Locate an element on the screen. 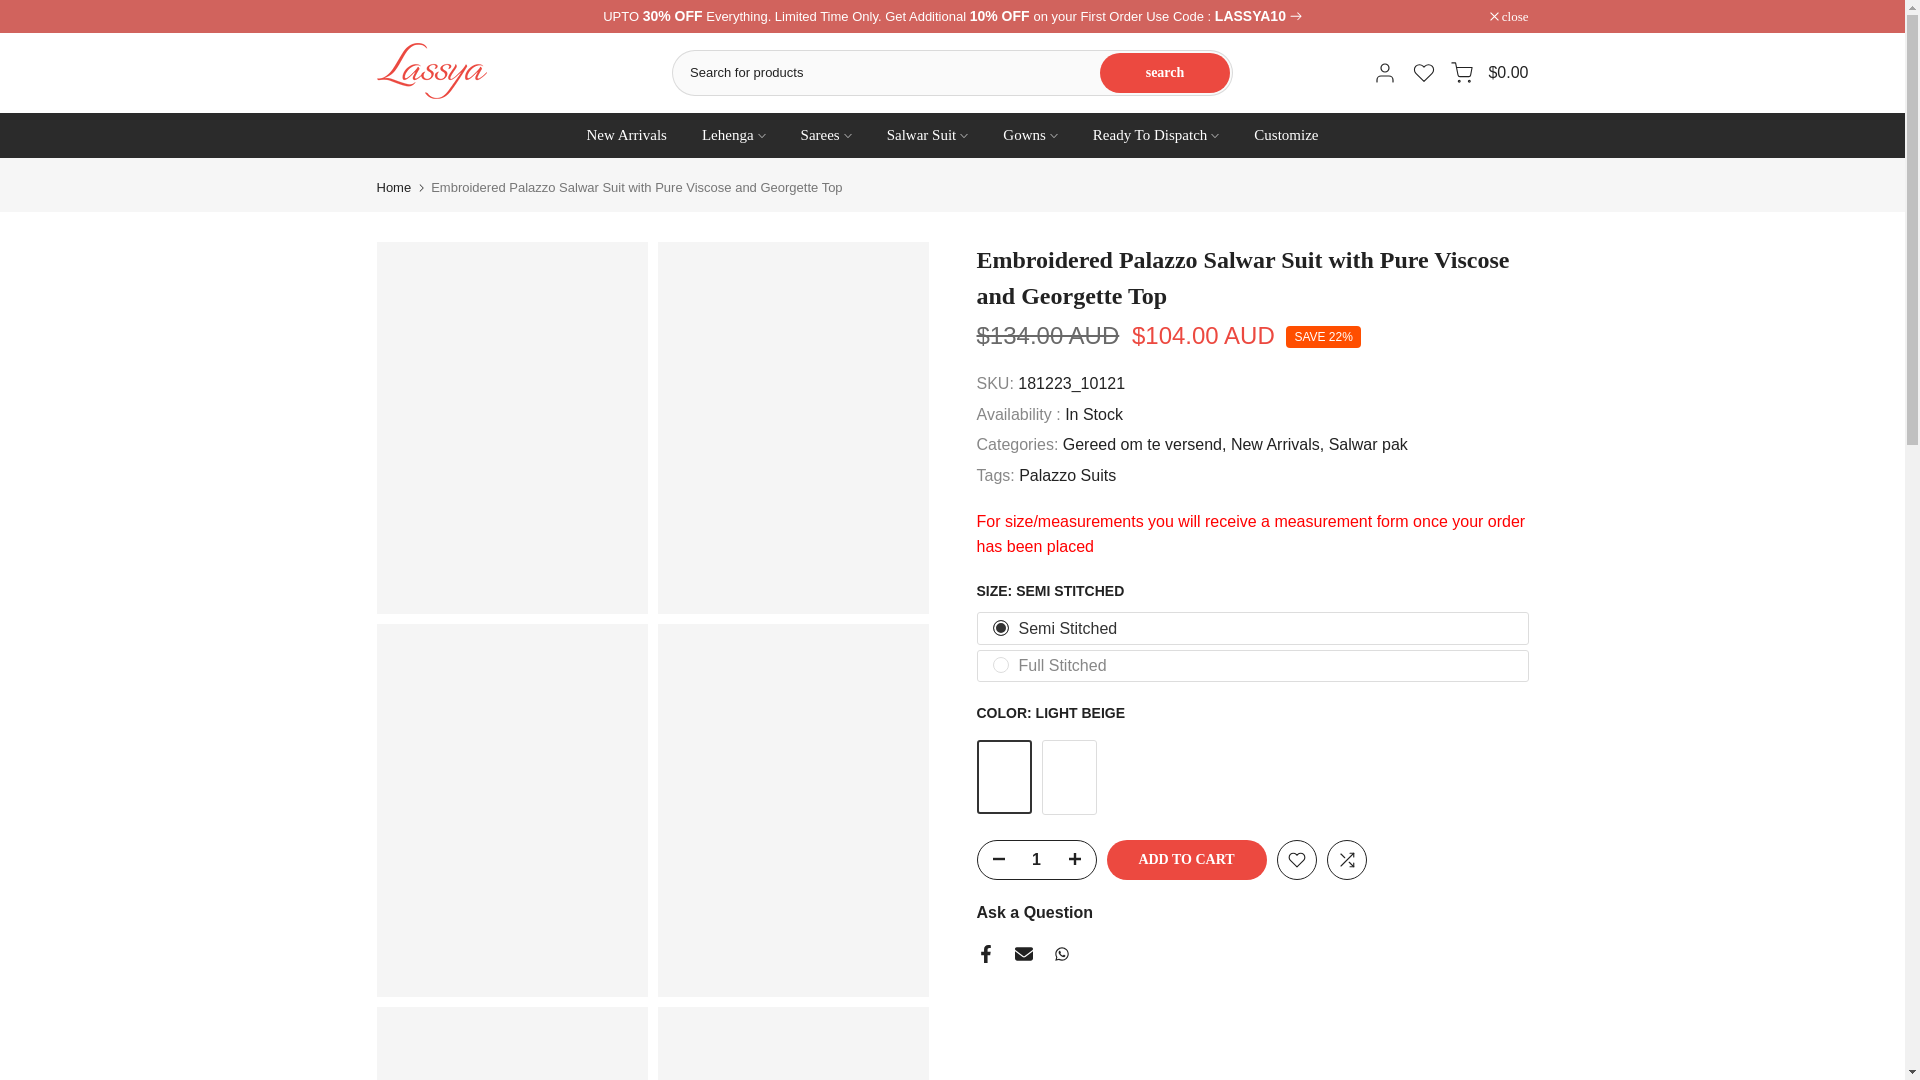  Gowns is located at coordinates (1030, 135).